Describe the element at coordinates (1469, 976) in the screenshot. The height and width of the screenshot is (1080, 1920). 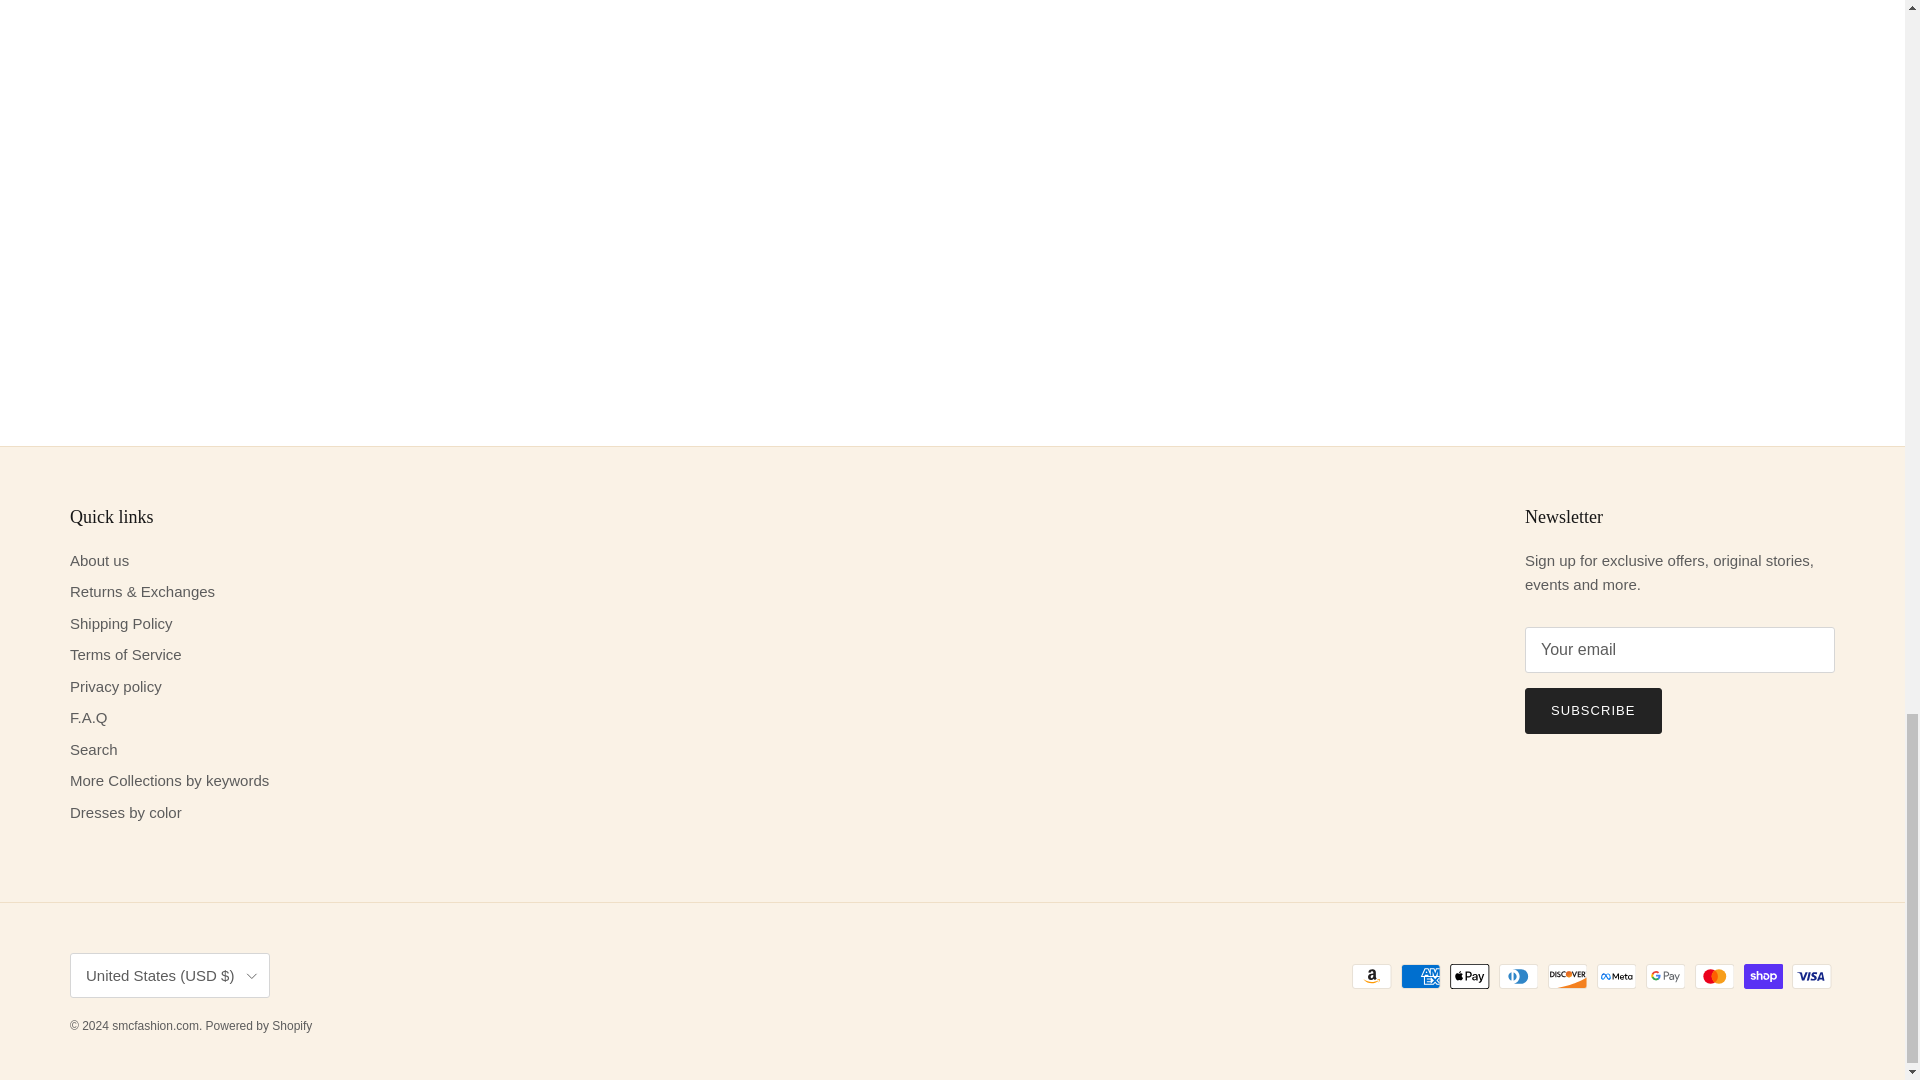
I see `Apple Pay` at that location.